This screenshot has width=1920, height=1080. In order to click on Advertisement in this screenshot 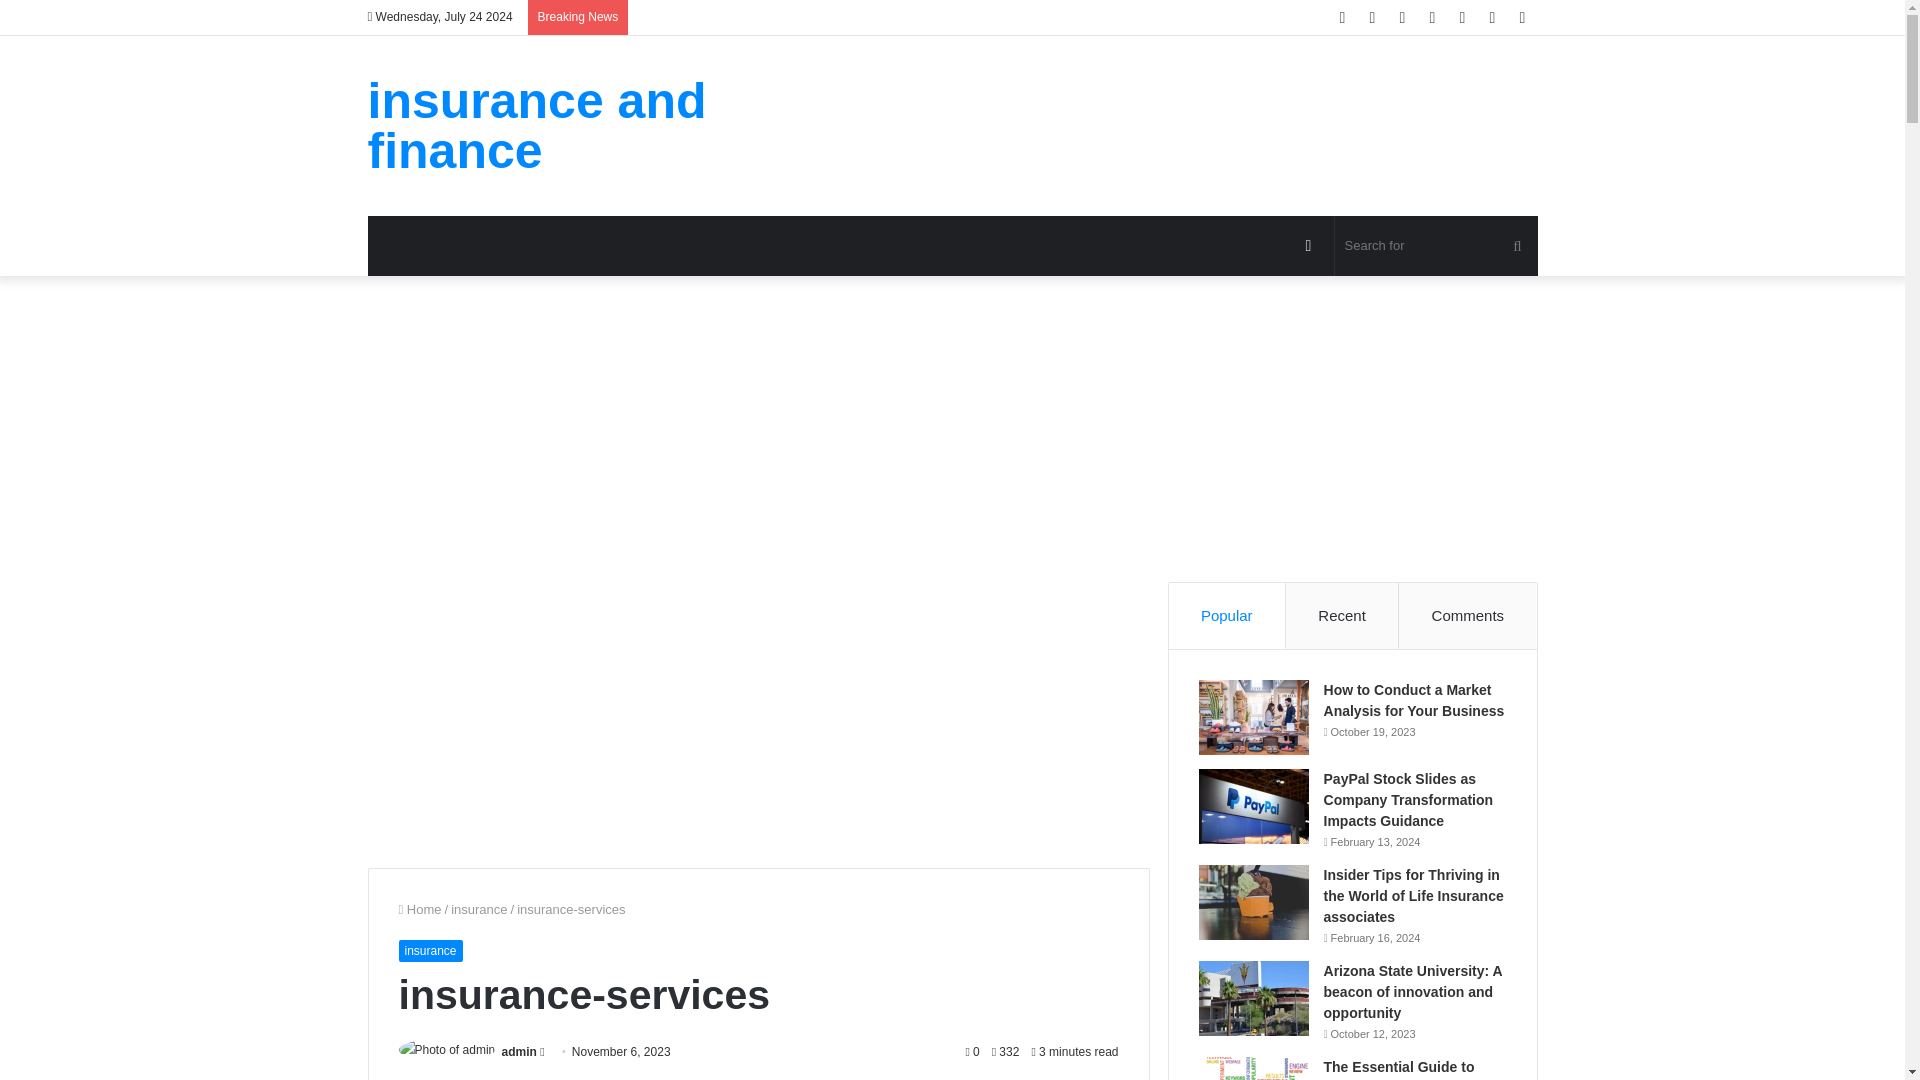, I will do `click(1407, 420)`.